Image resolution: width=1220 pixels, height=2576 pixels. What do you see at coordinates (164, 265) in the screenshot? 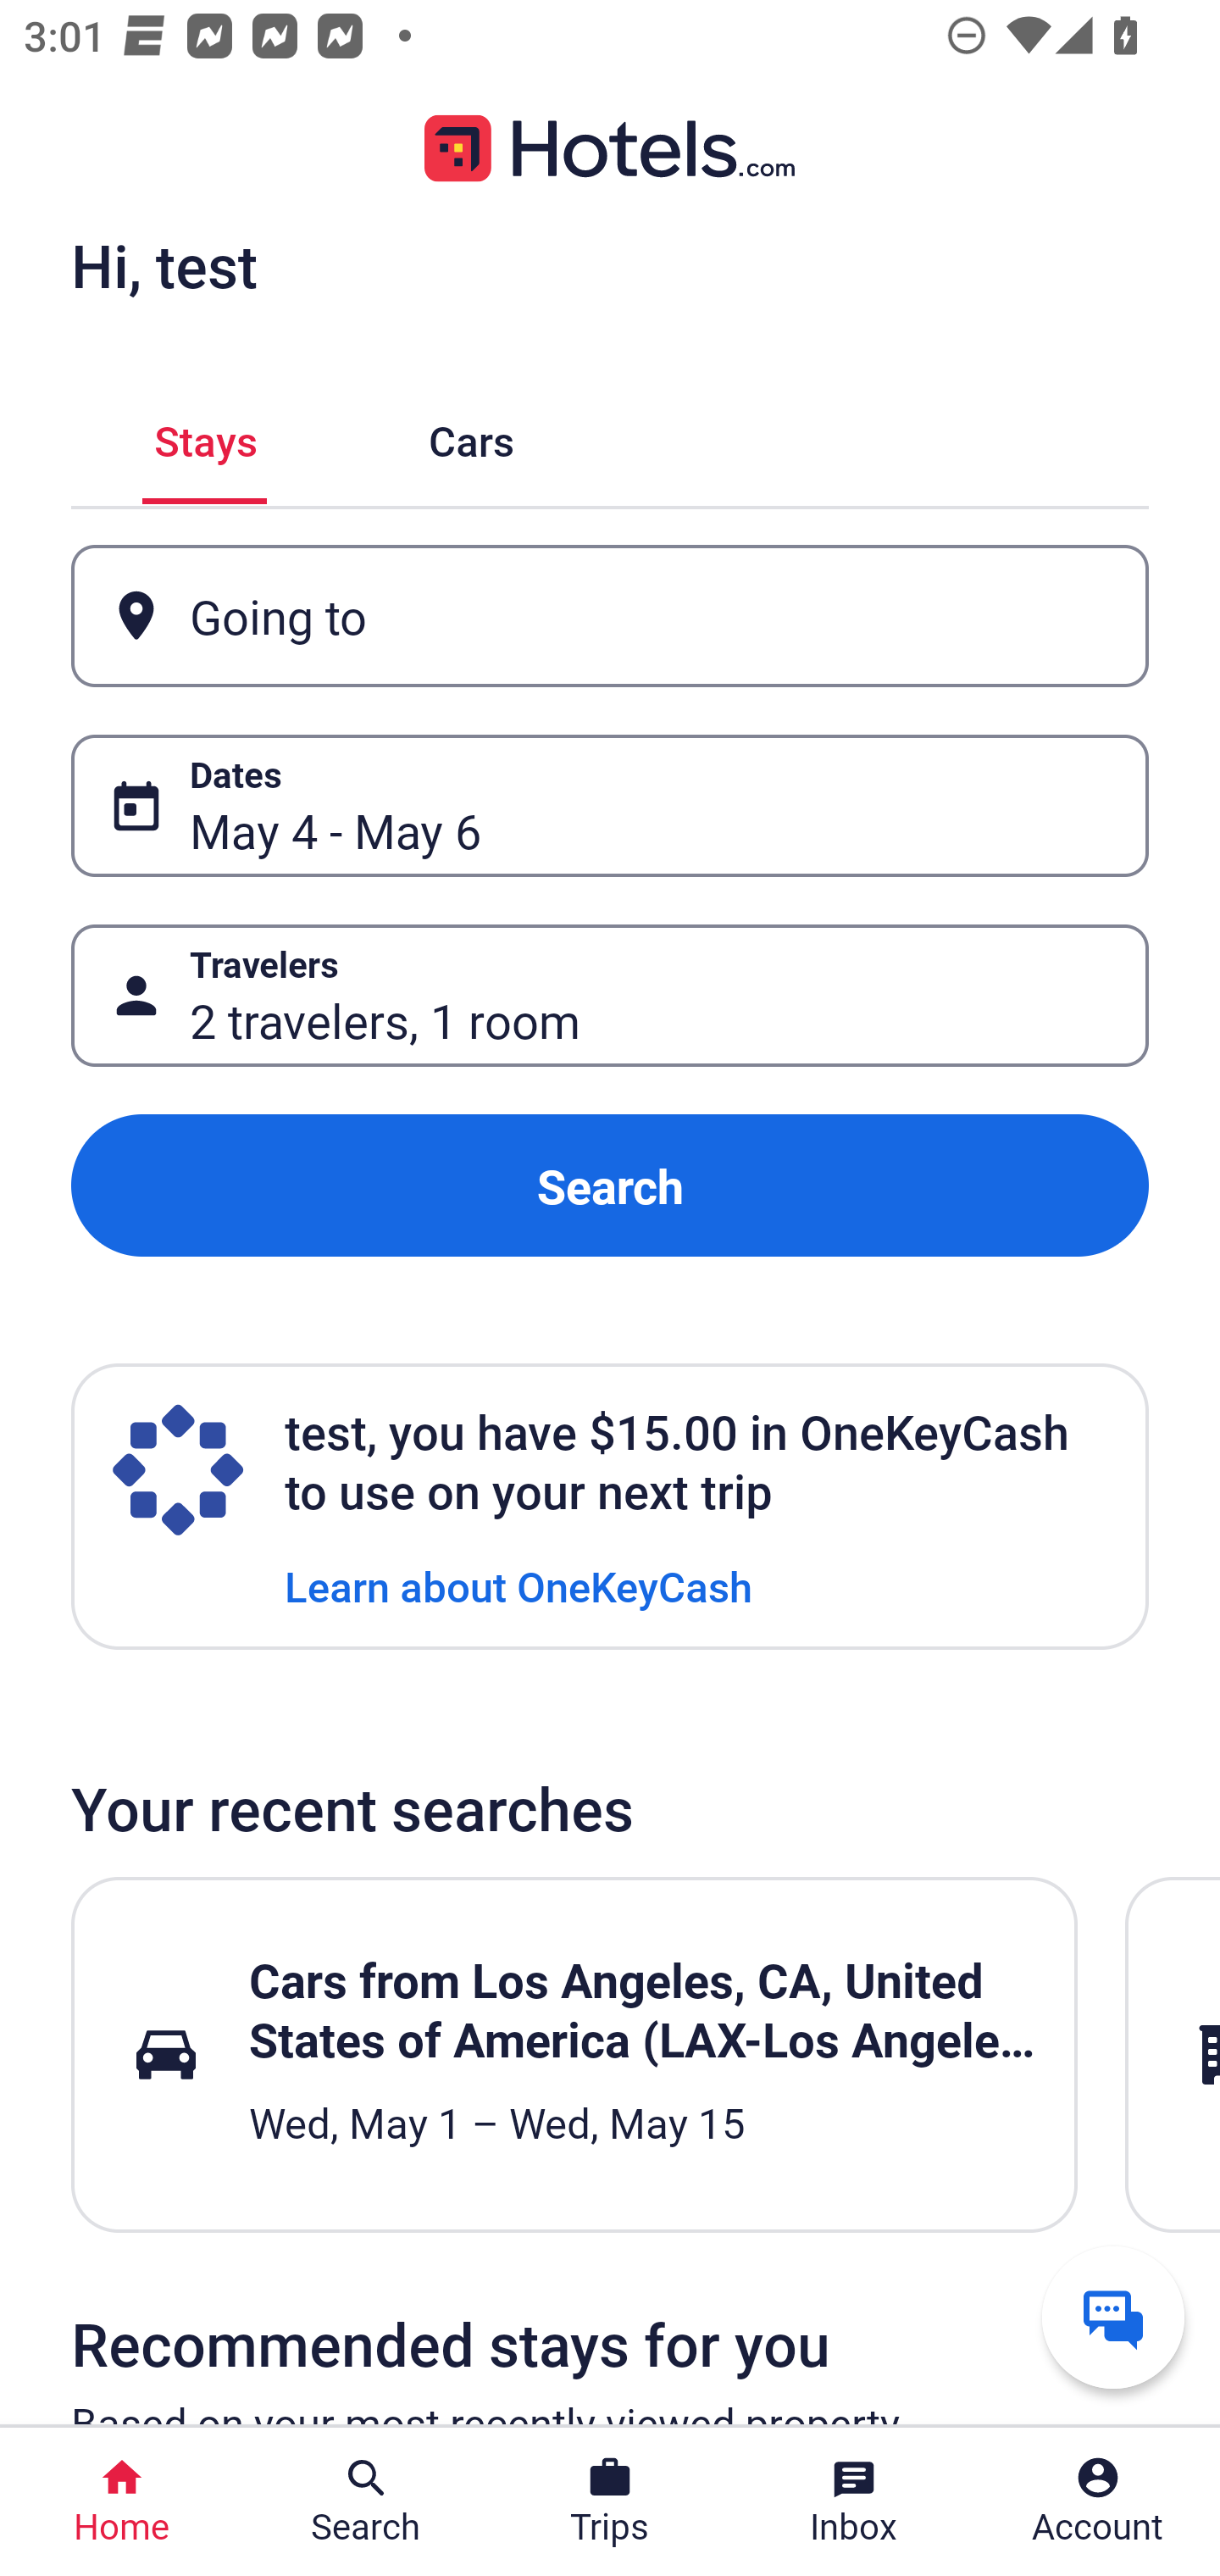
I see `Hi, test` at bounding box center [164, 265].